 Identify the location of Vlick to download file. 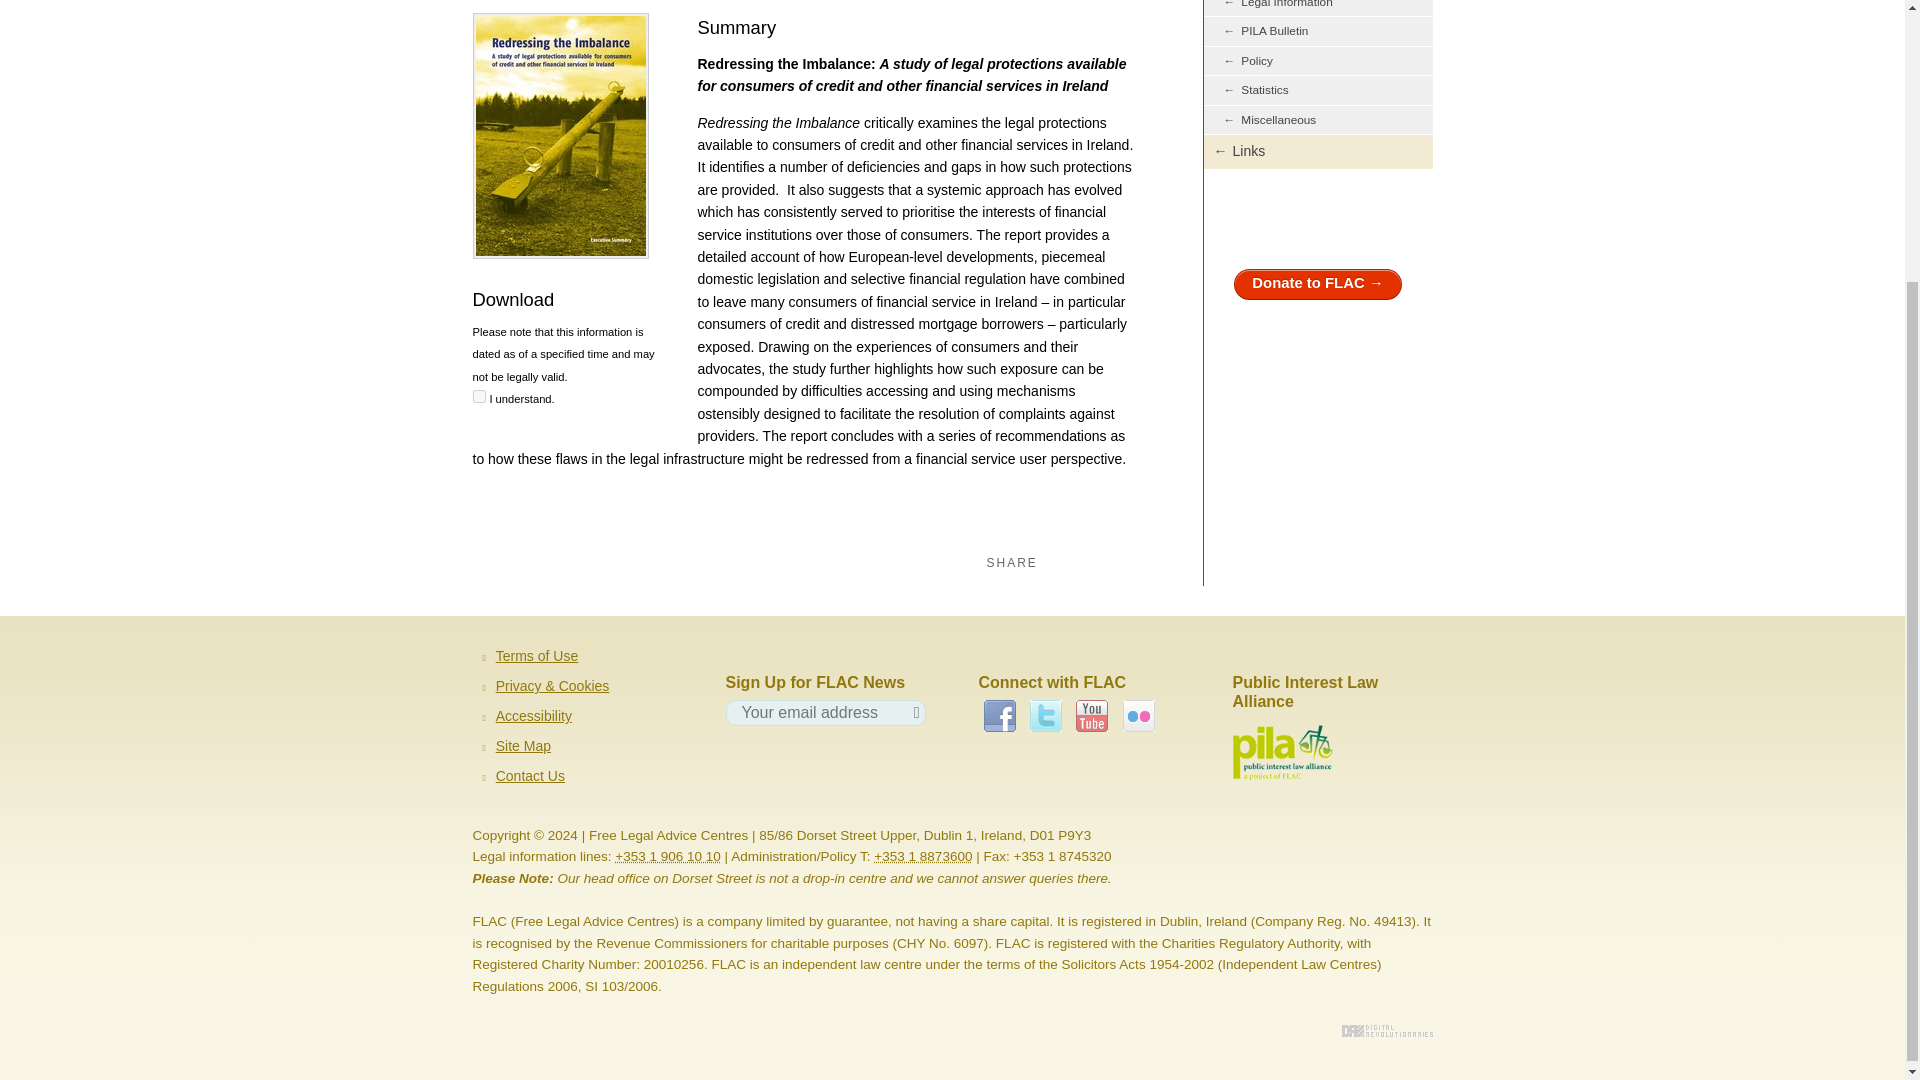
(560, 254).